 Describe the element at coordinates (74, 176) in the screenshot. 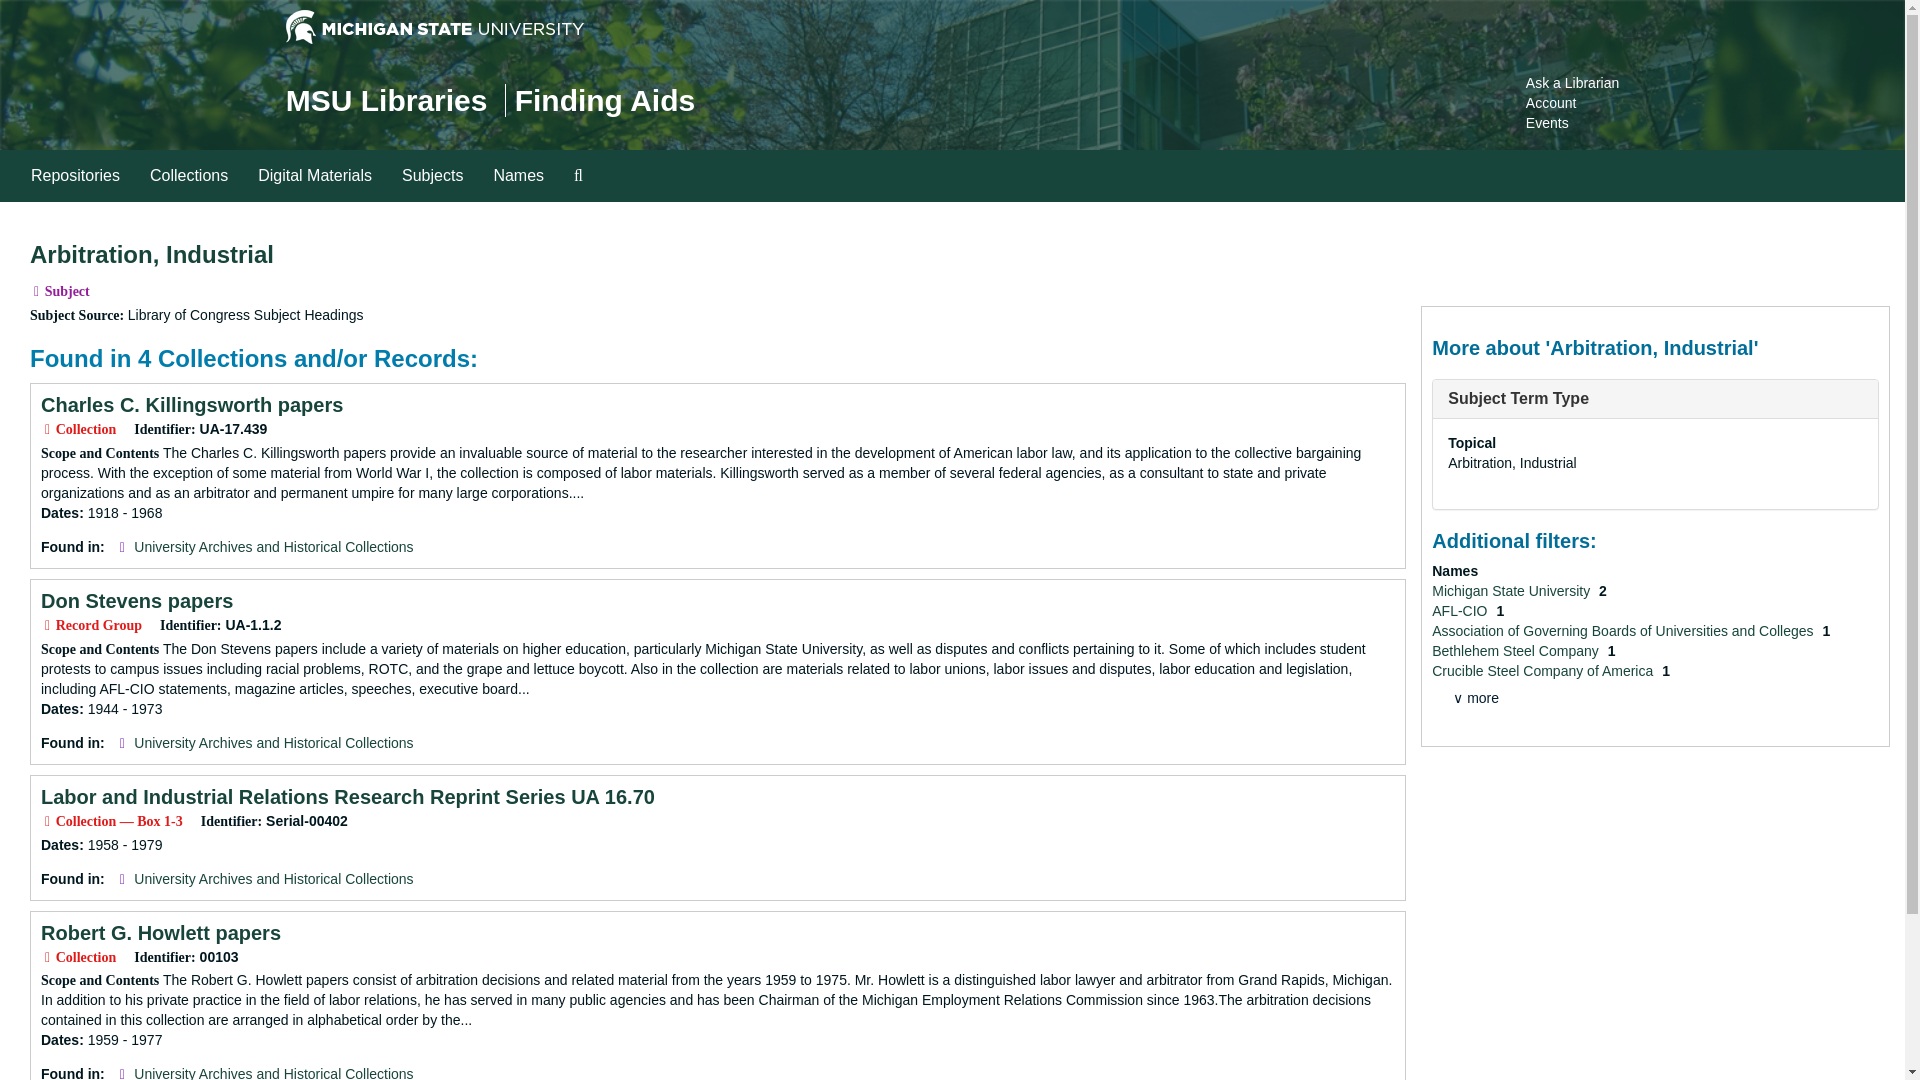

I see `Repositories` at that location.